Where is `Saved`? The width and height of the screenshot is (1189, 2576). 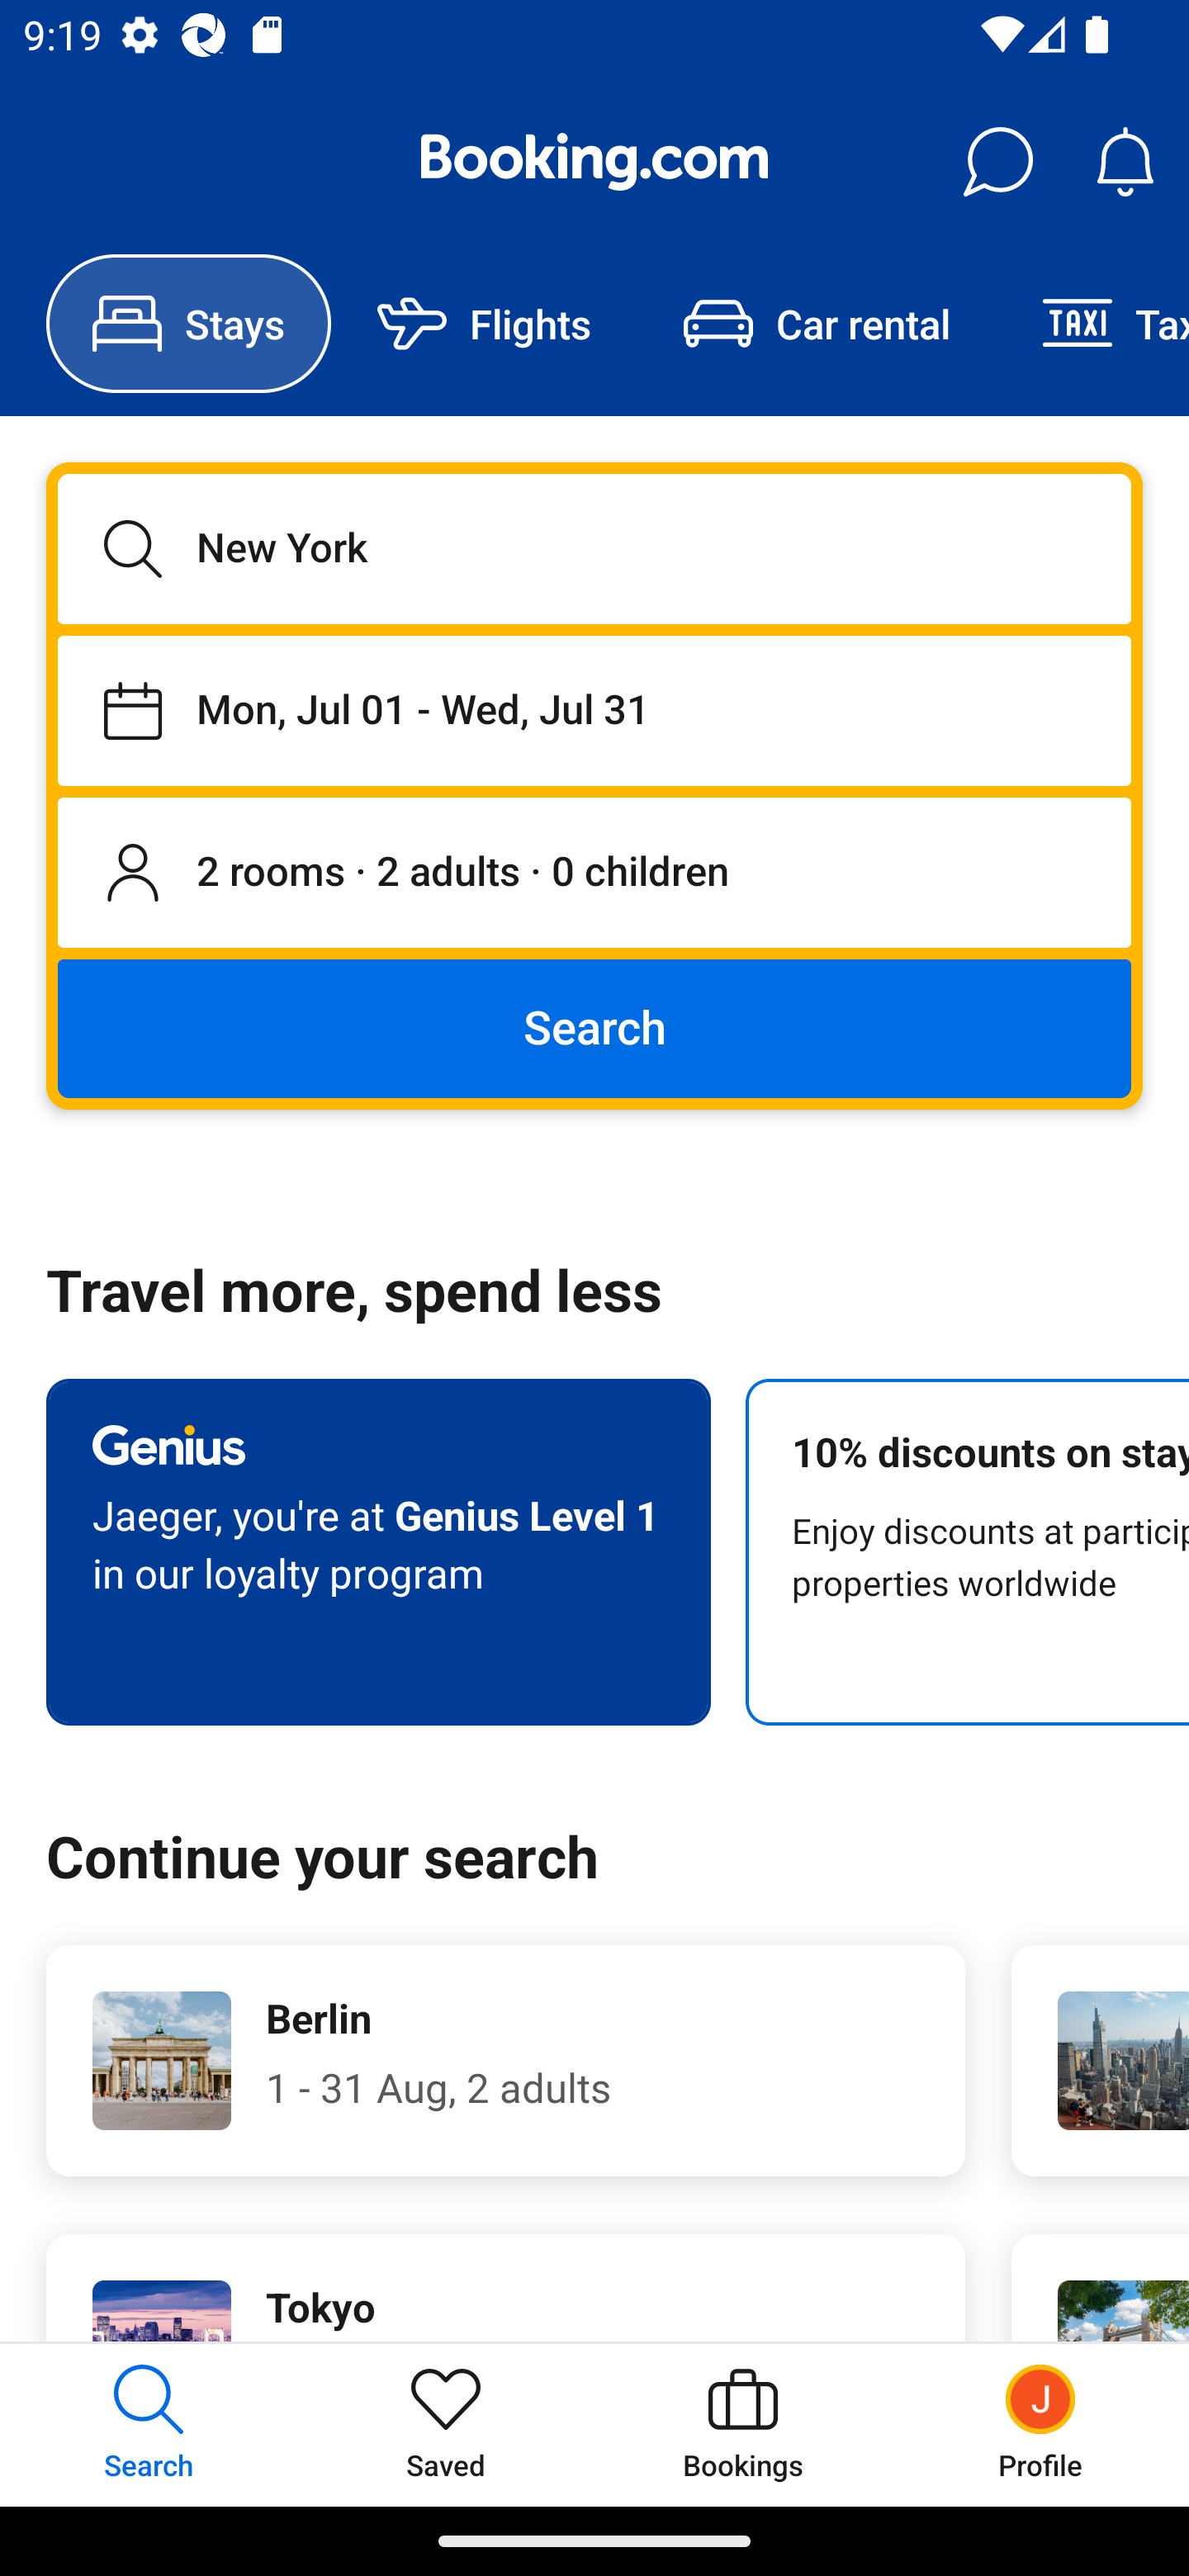 Saved is located at coordinates (446, 2424).